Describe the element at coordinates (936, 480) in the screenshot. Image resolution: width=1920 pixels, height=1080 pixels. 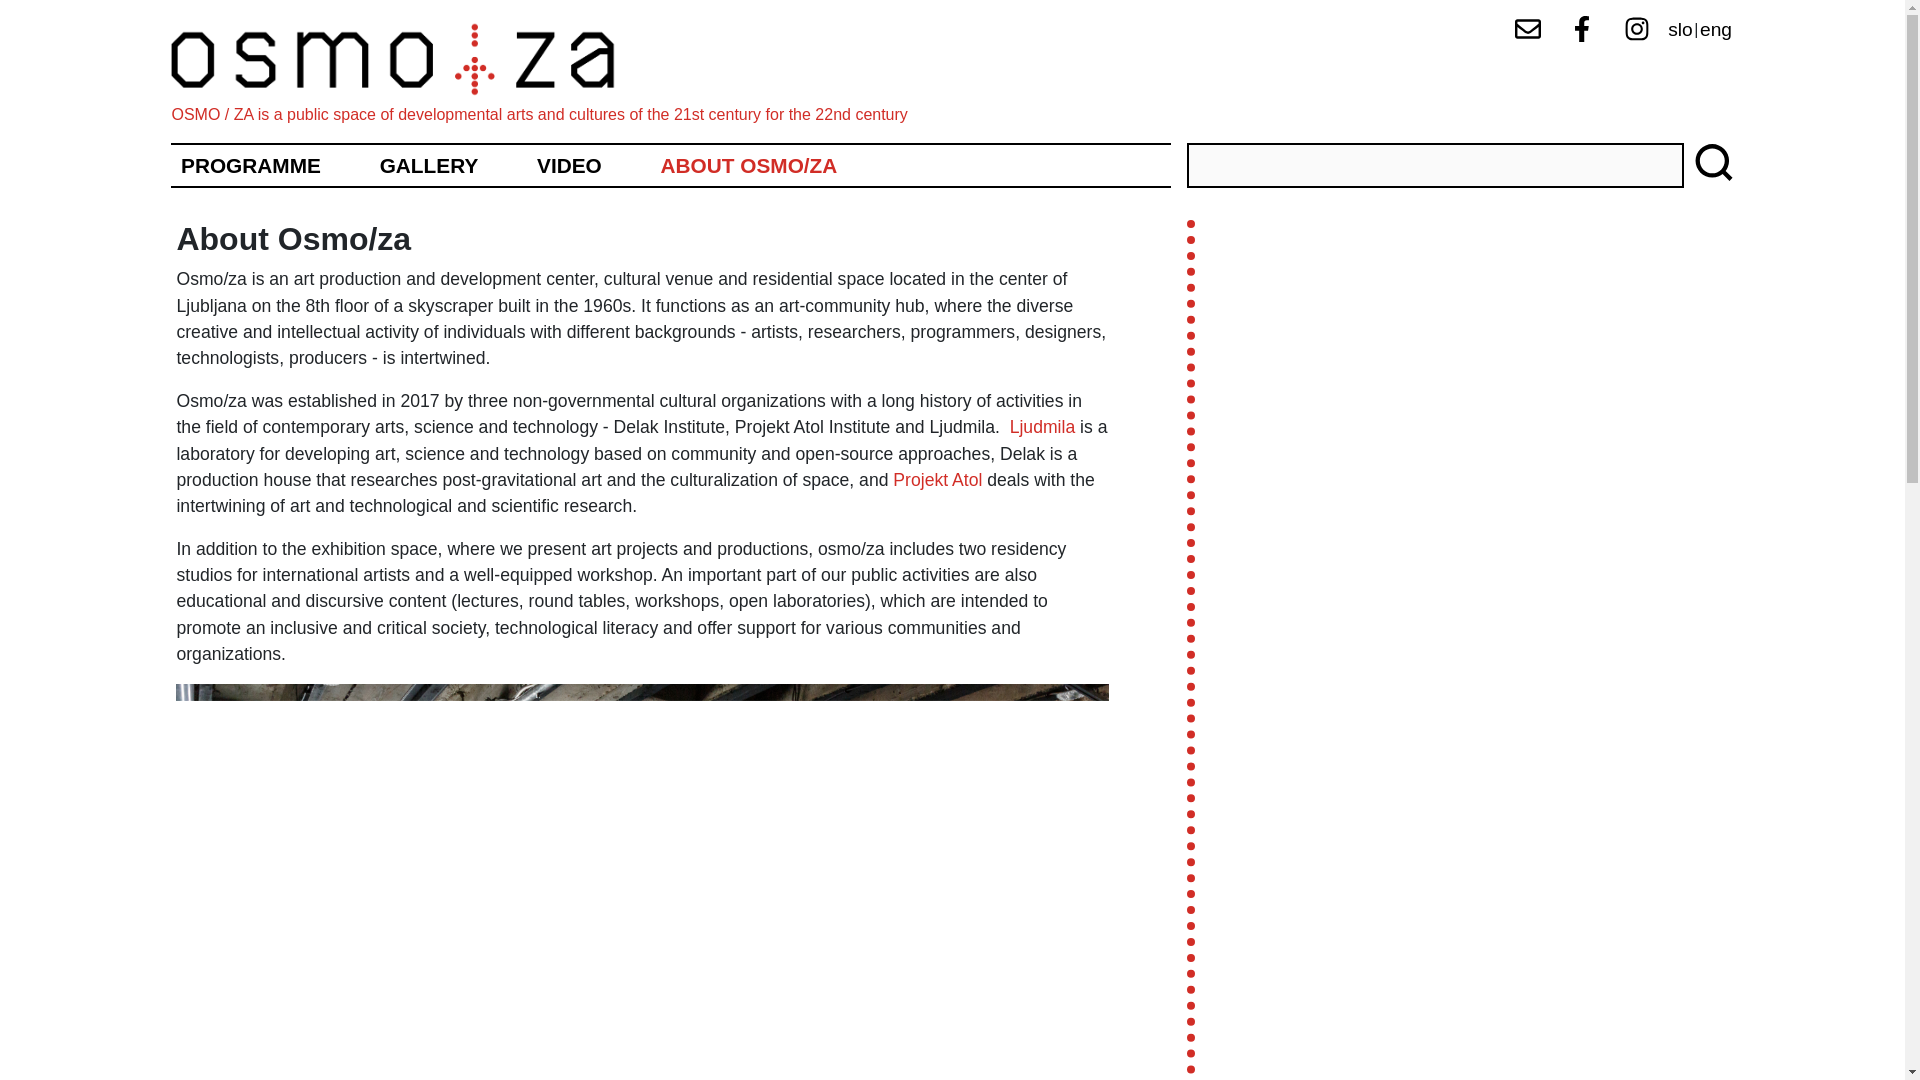
I see `Projekt Atol` at that location.